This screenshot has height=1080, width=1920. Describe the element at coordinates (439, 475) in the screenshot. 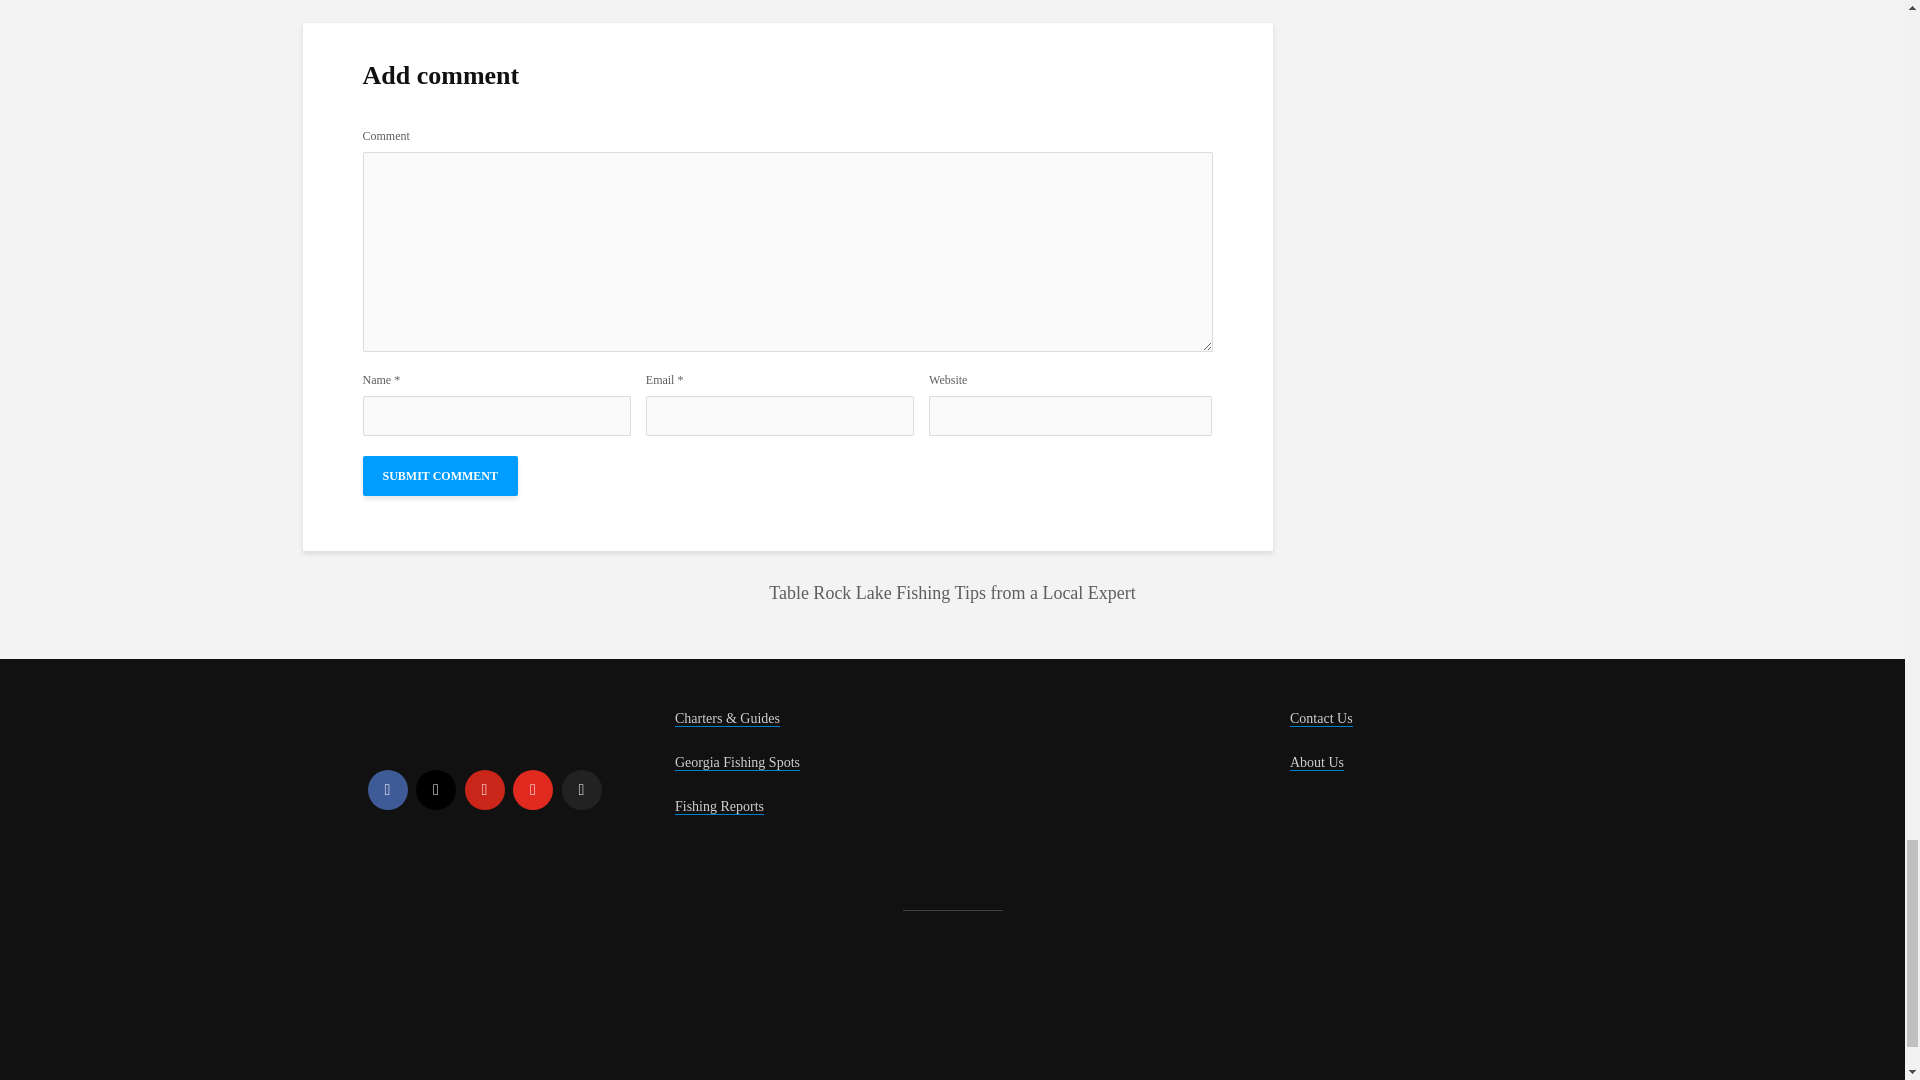

I see `Submit Comment` at that location.